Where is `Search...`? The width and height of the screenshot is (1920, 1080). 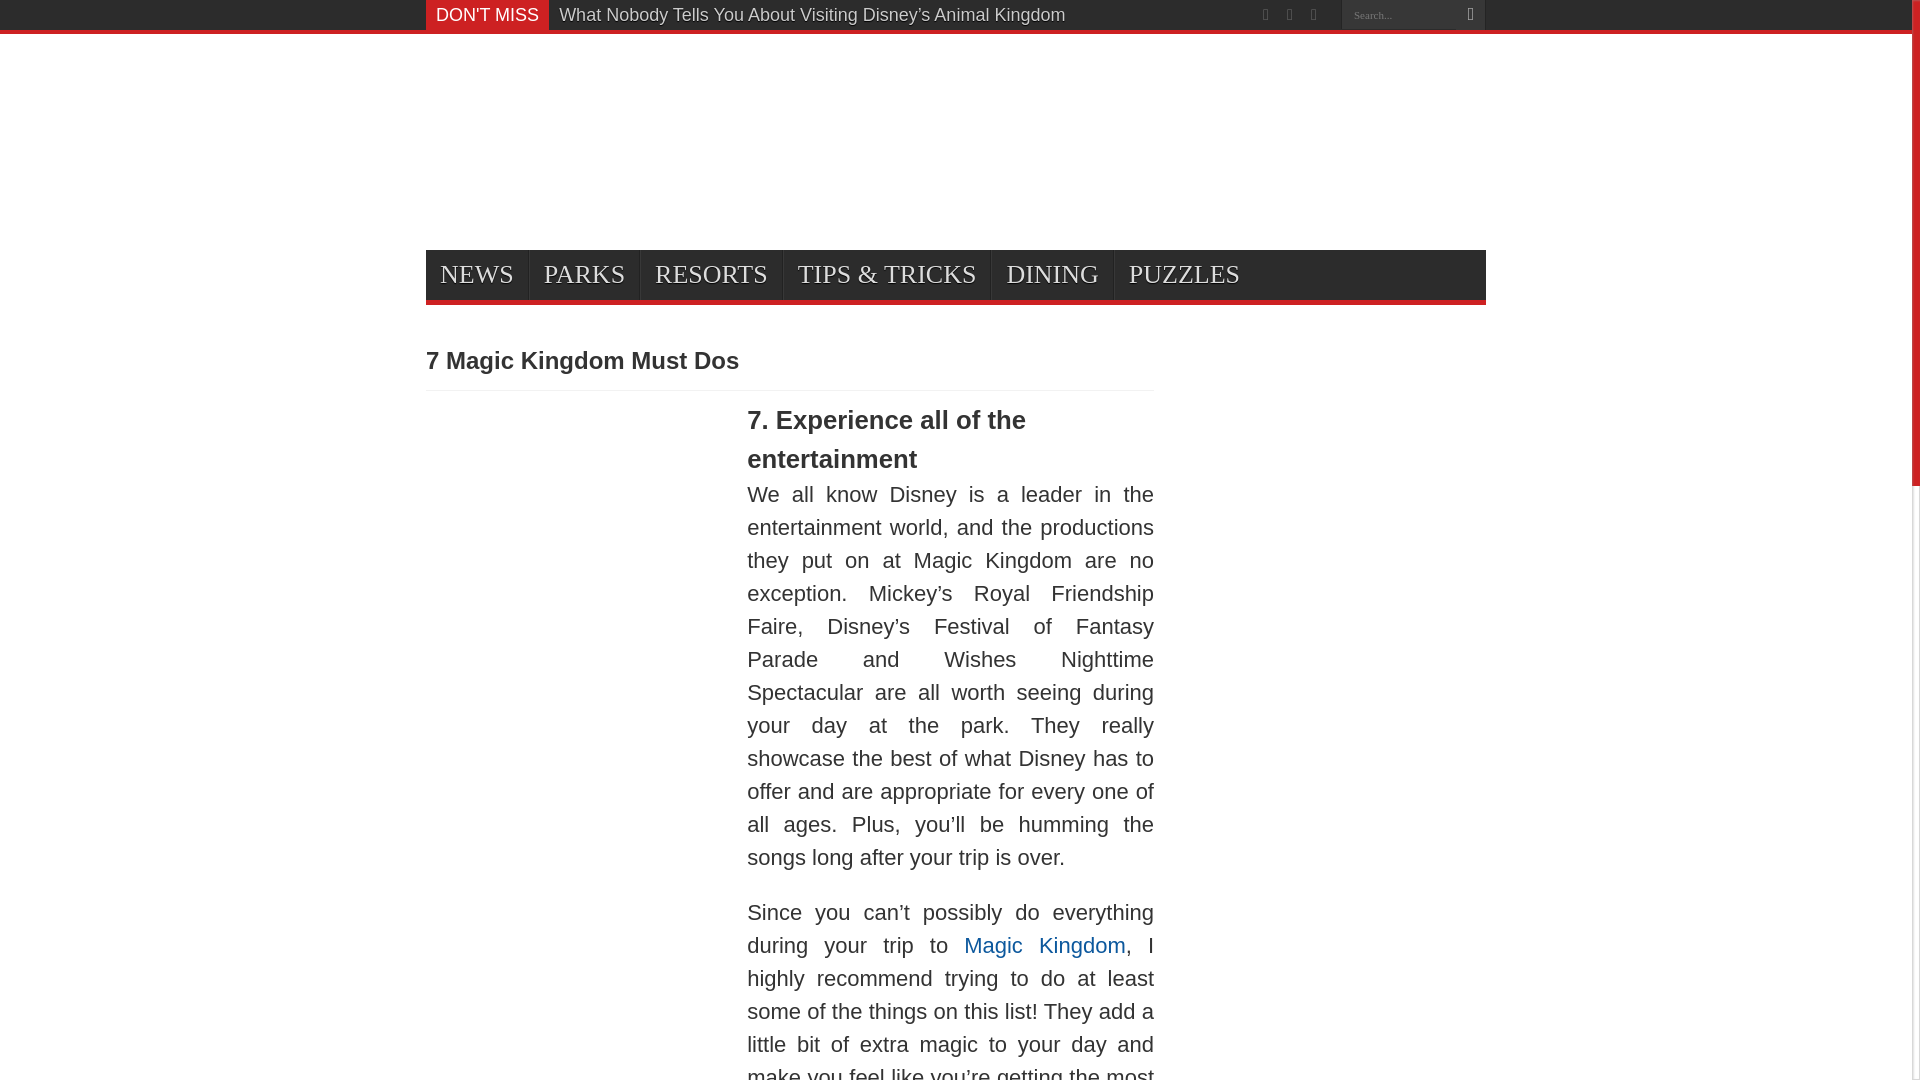 Search... is located at coordinates (1398, 14).